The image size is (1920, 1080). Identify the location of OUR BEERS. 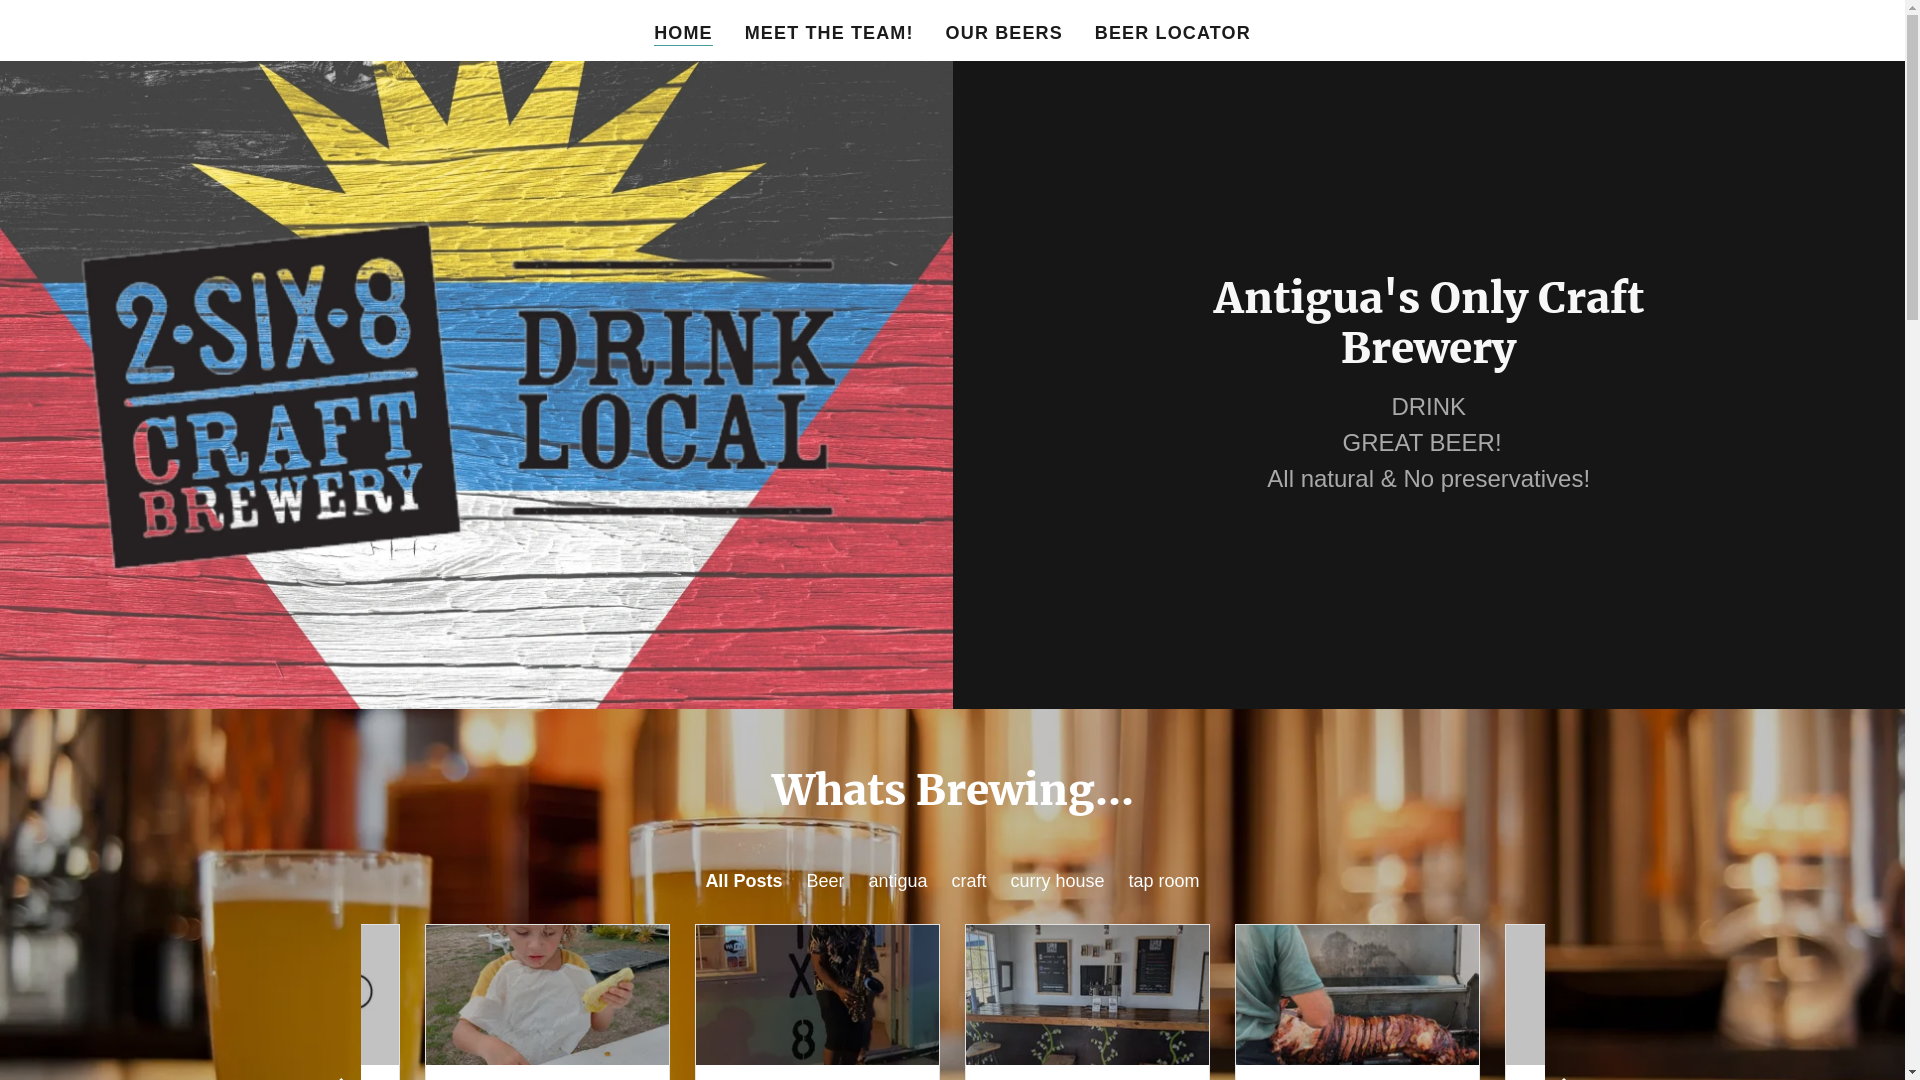
(1004, 33).